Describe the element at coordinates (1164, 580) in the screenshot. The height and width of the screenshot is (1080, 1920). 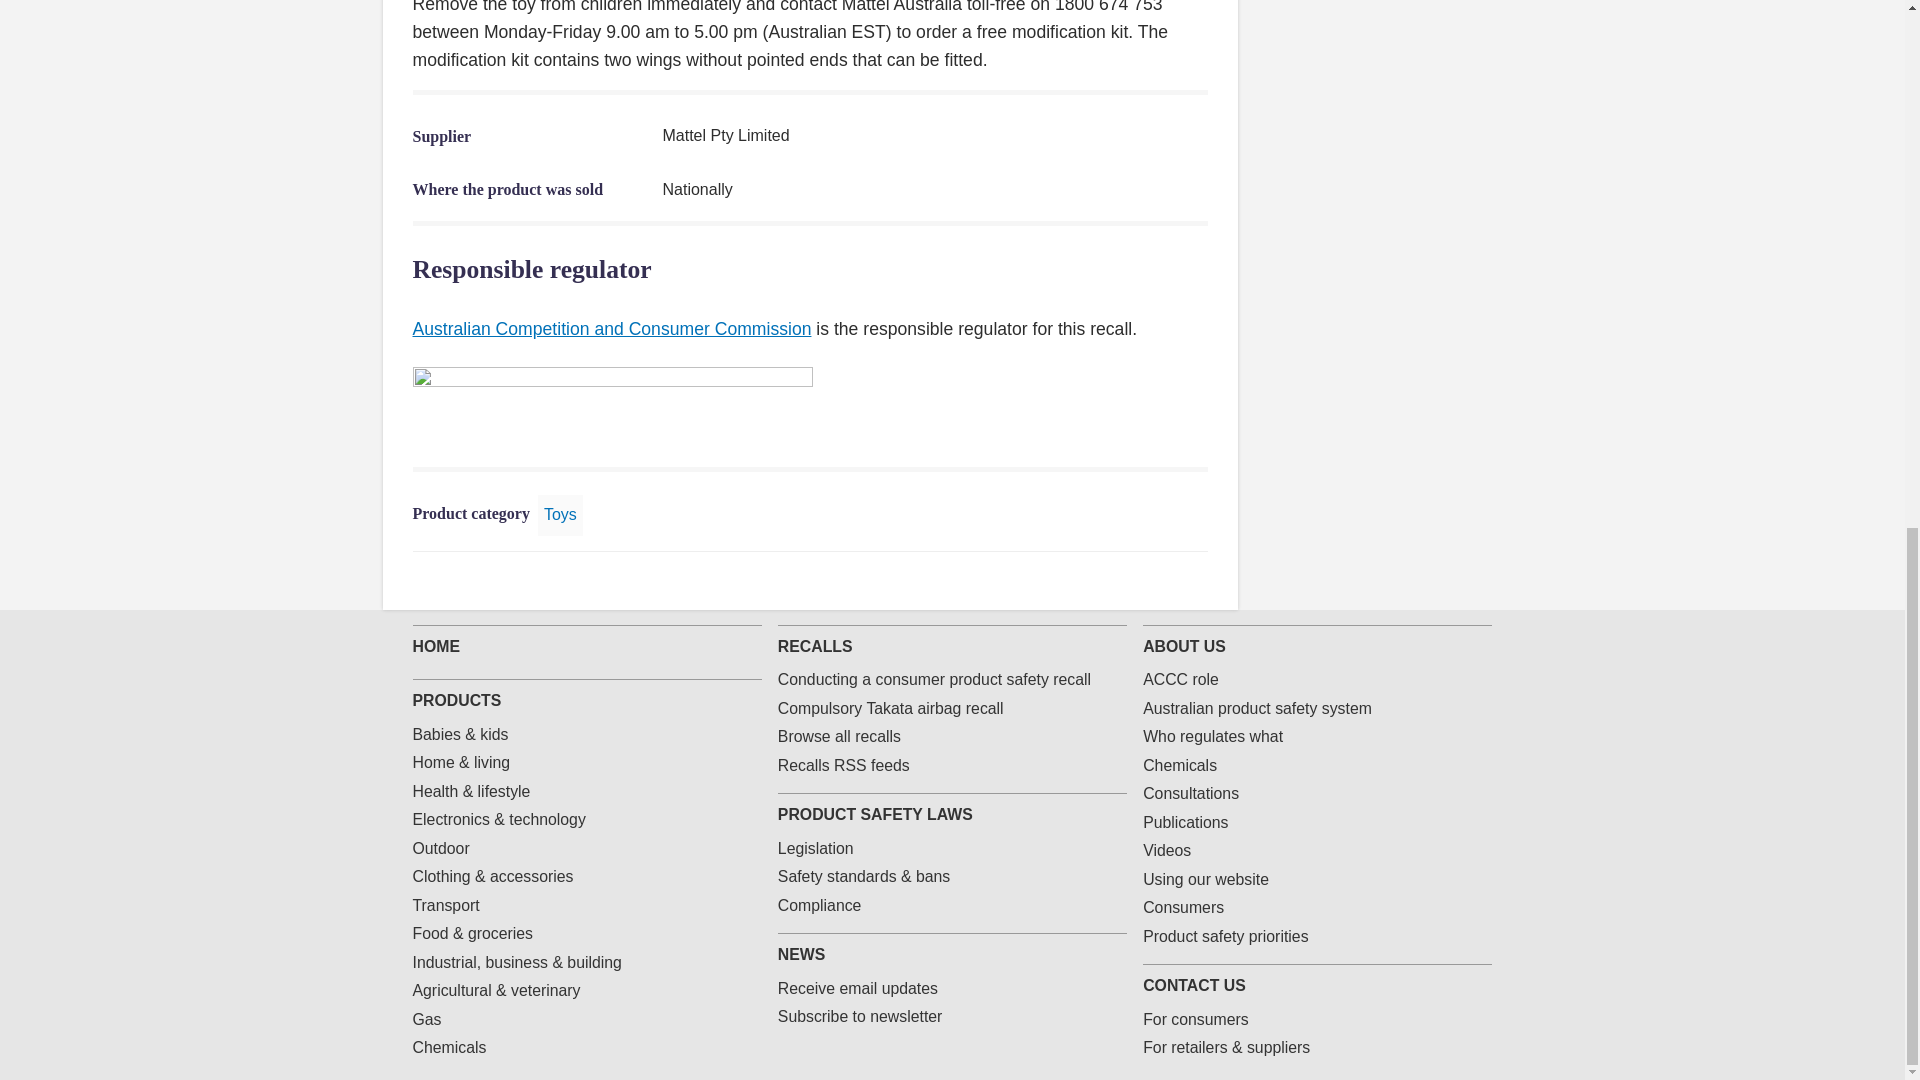
I see `Email` at that location.